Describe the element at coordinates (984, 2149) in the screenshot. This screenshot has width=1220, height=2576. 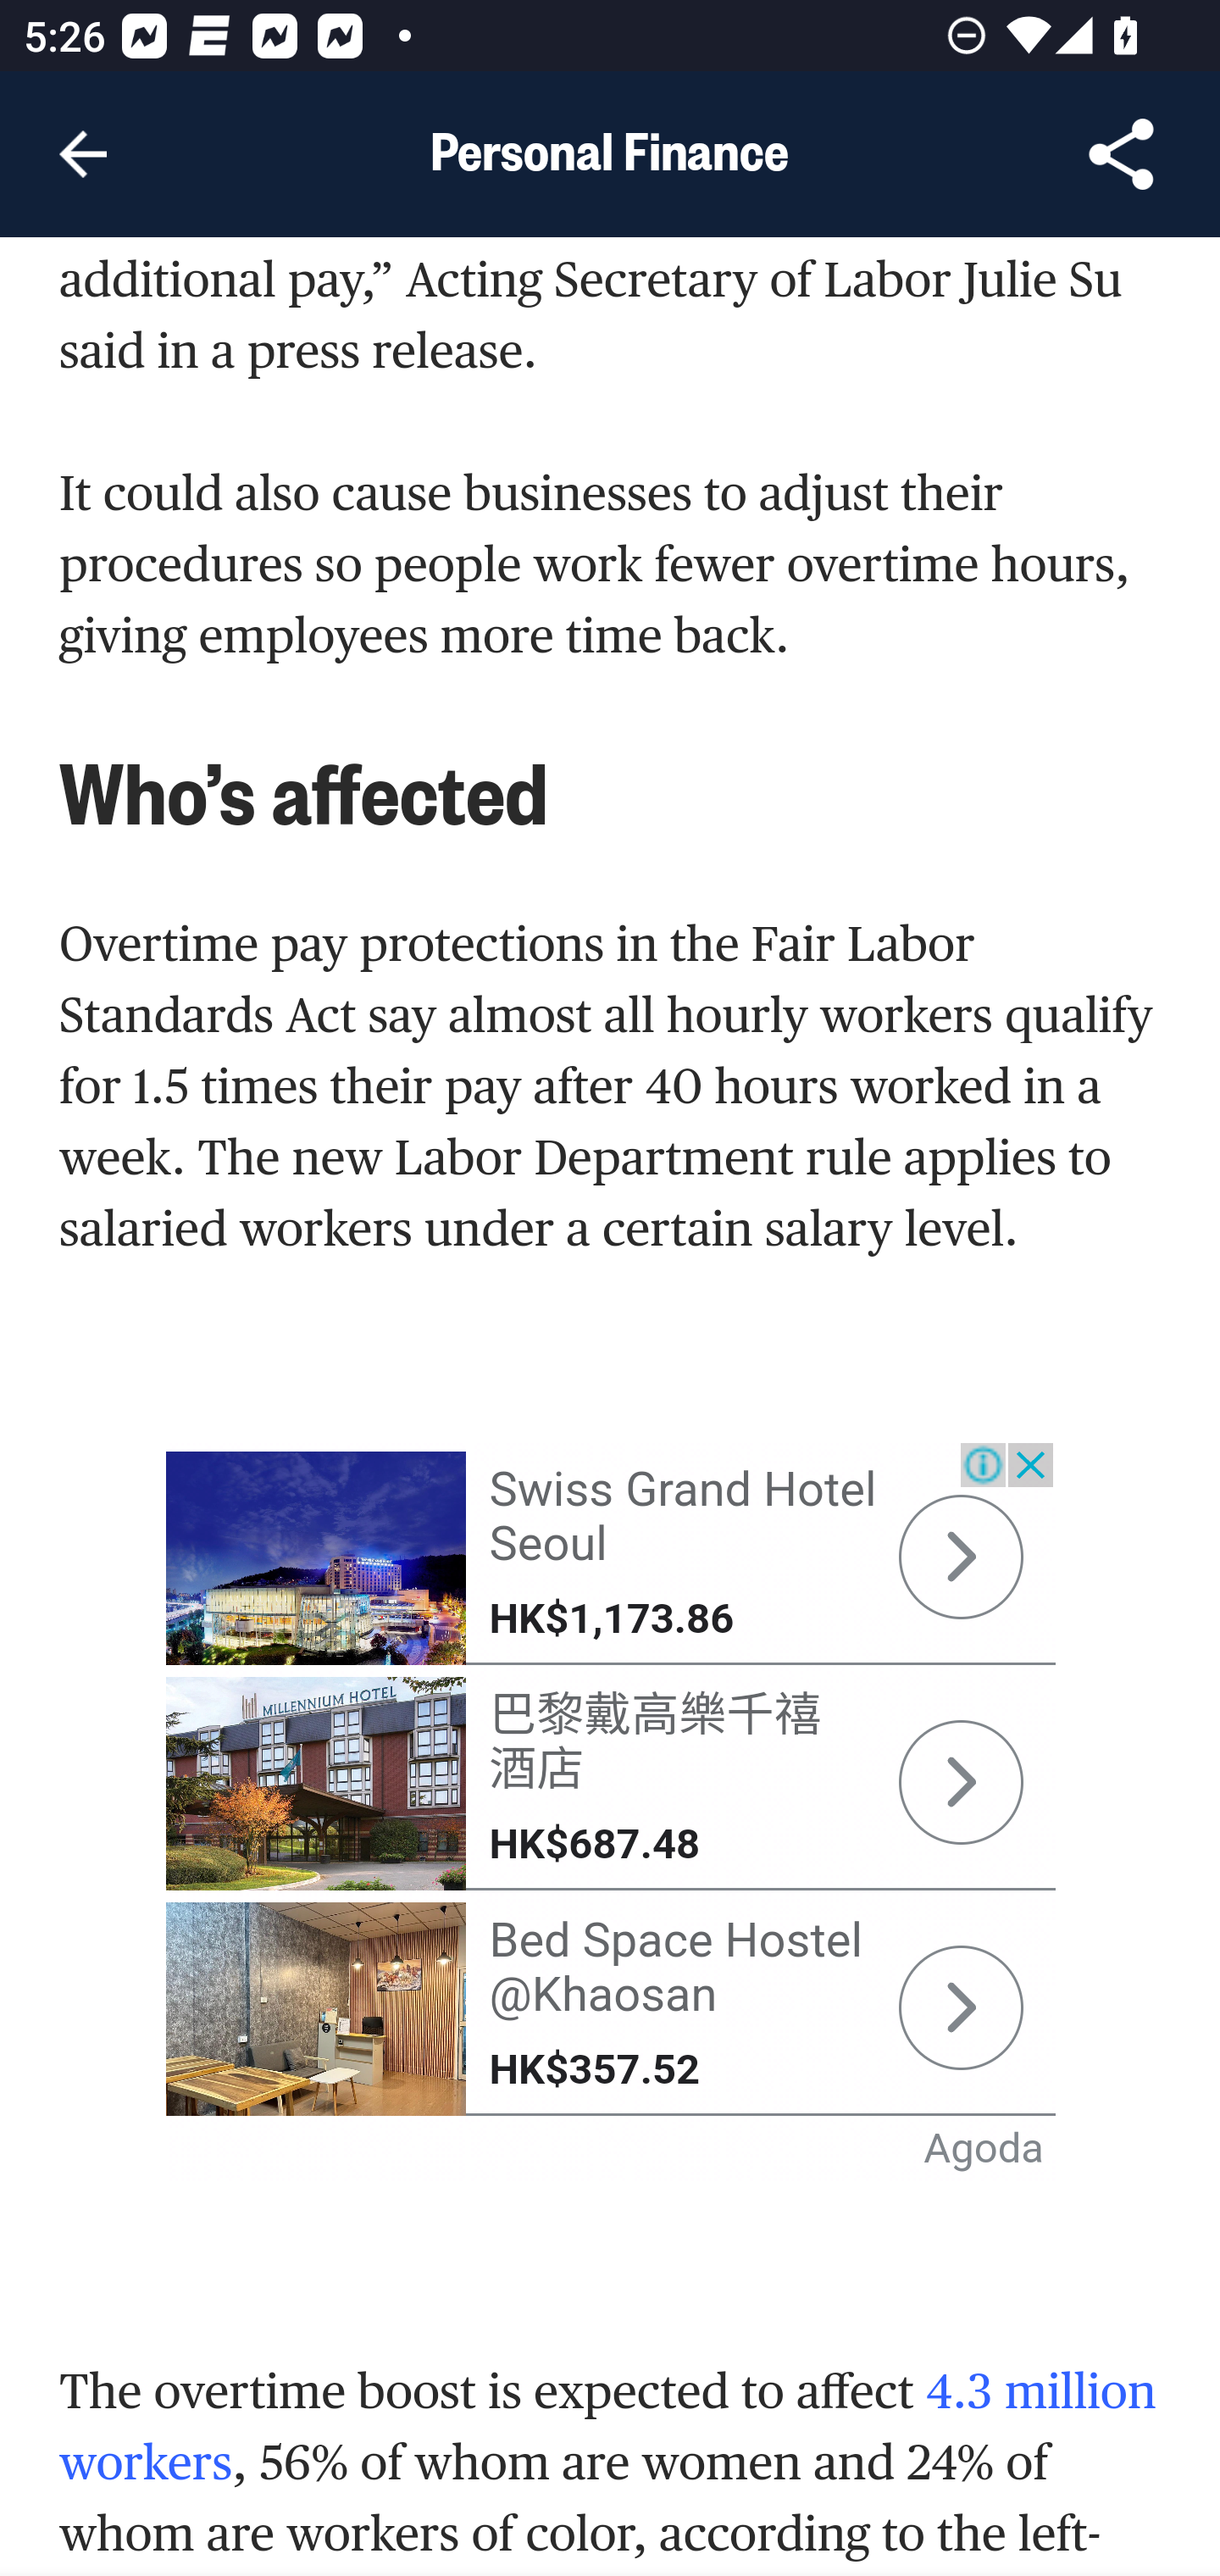
I see `Agoda` at that location.